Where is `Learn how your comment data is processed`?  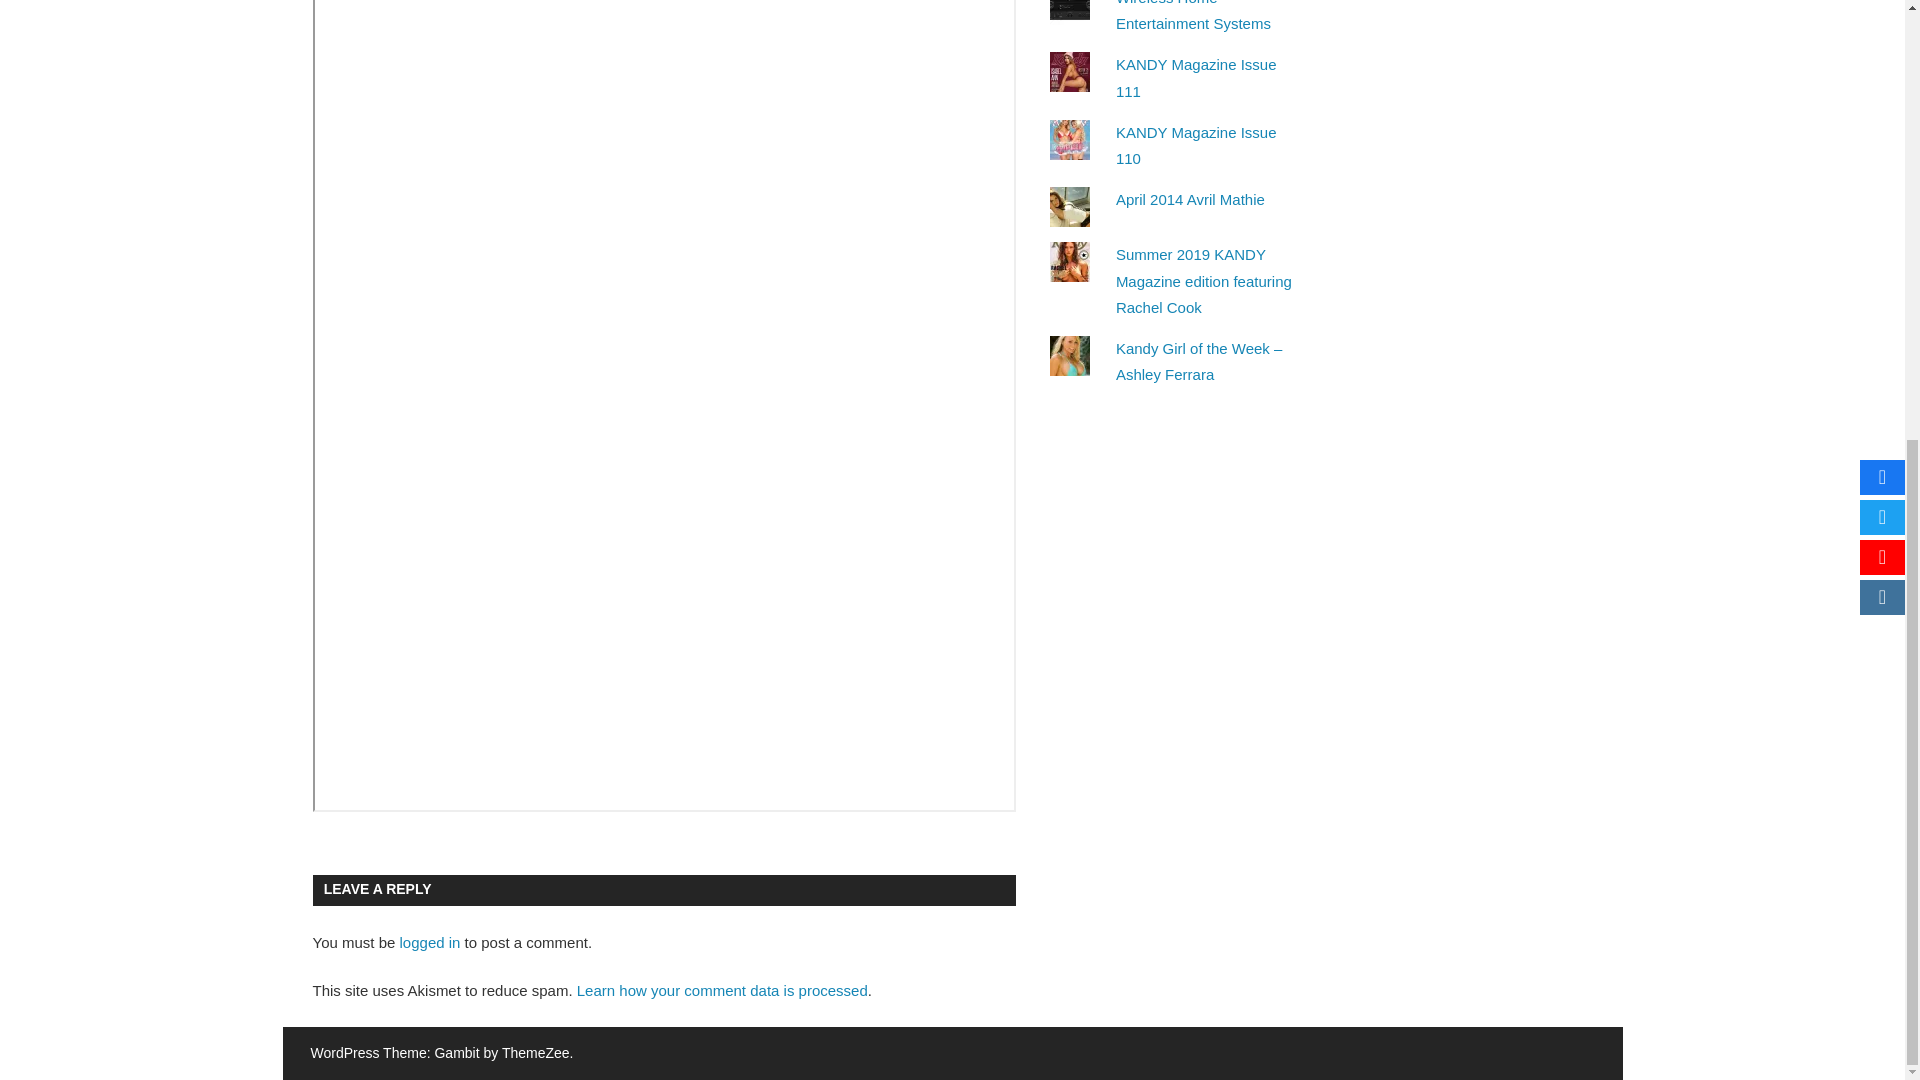
Learn how your comment data is processed is located at coordinates (722, 990).